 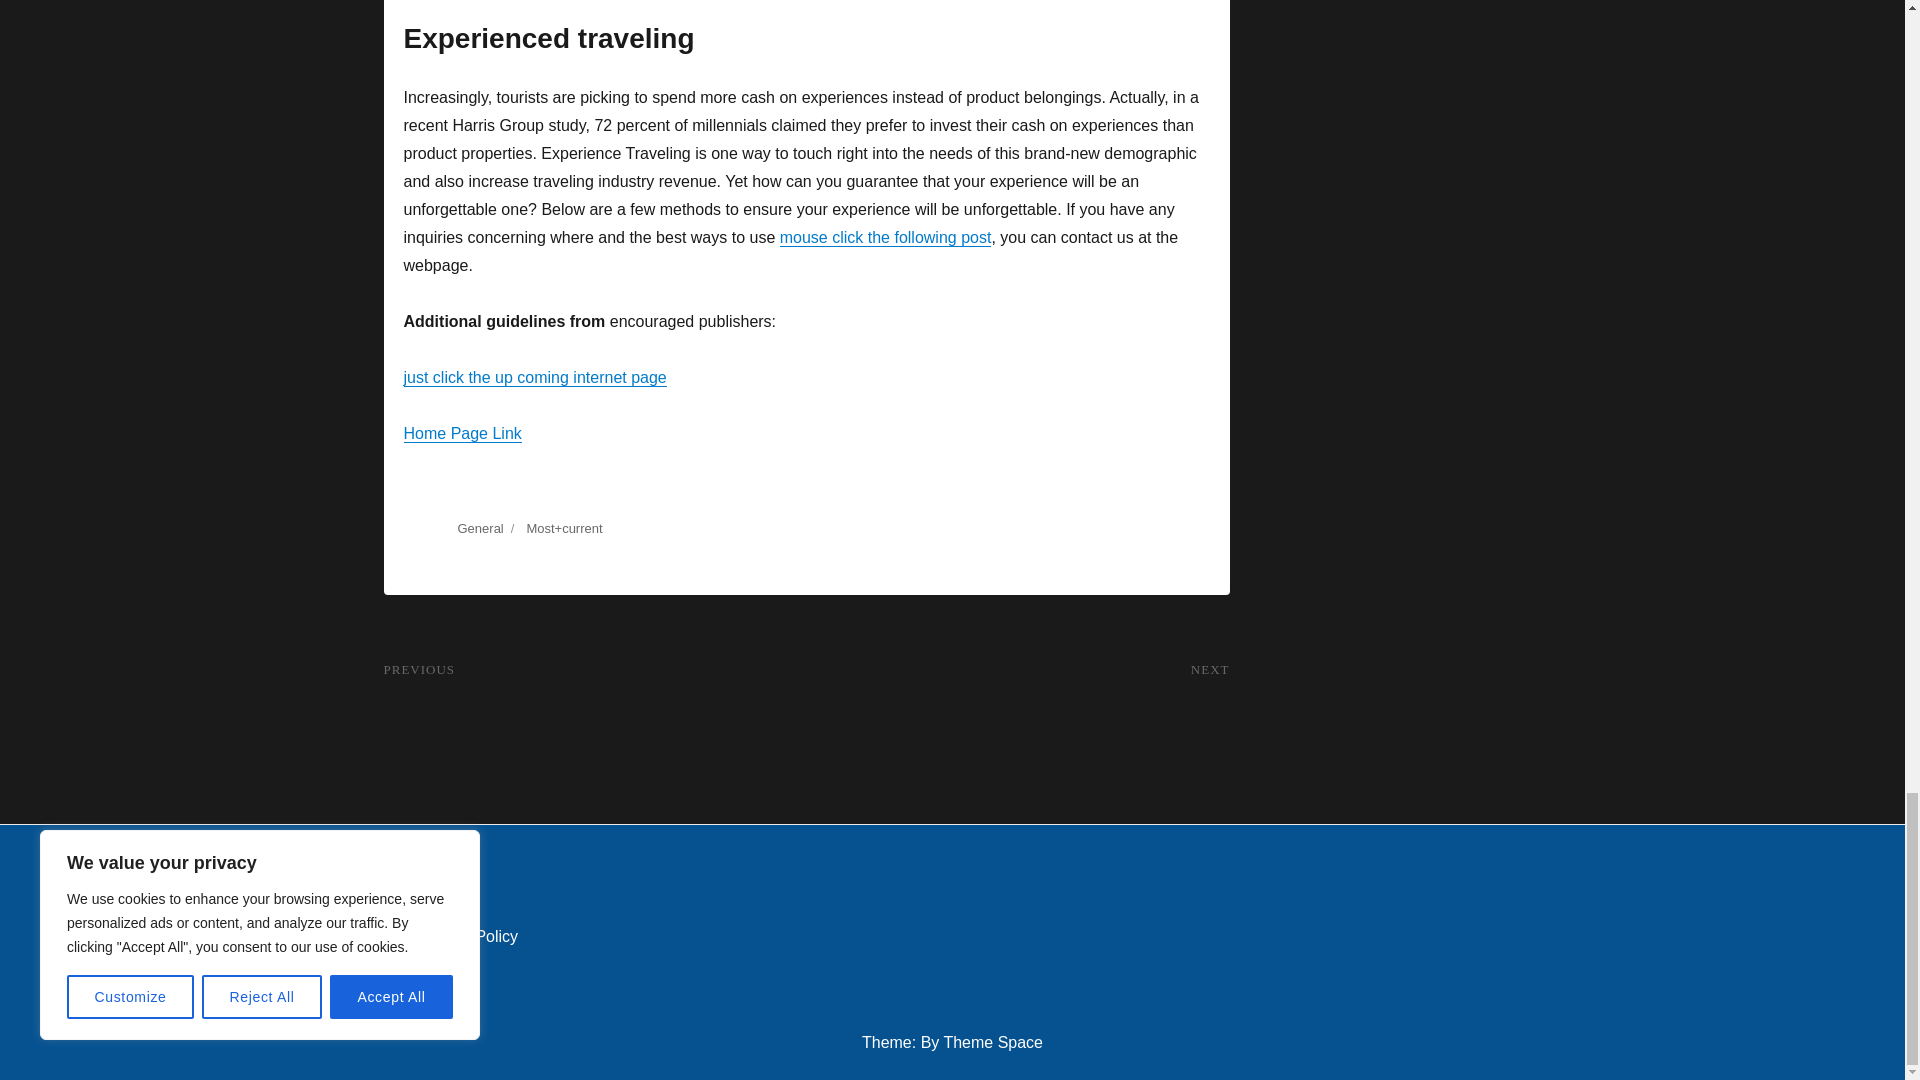 What do you see at coordinates (480, 528) in the screenshot?
I see `General` at bounding box center [480, 528].